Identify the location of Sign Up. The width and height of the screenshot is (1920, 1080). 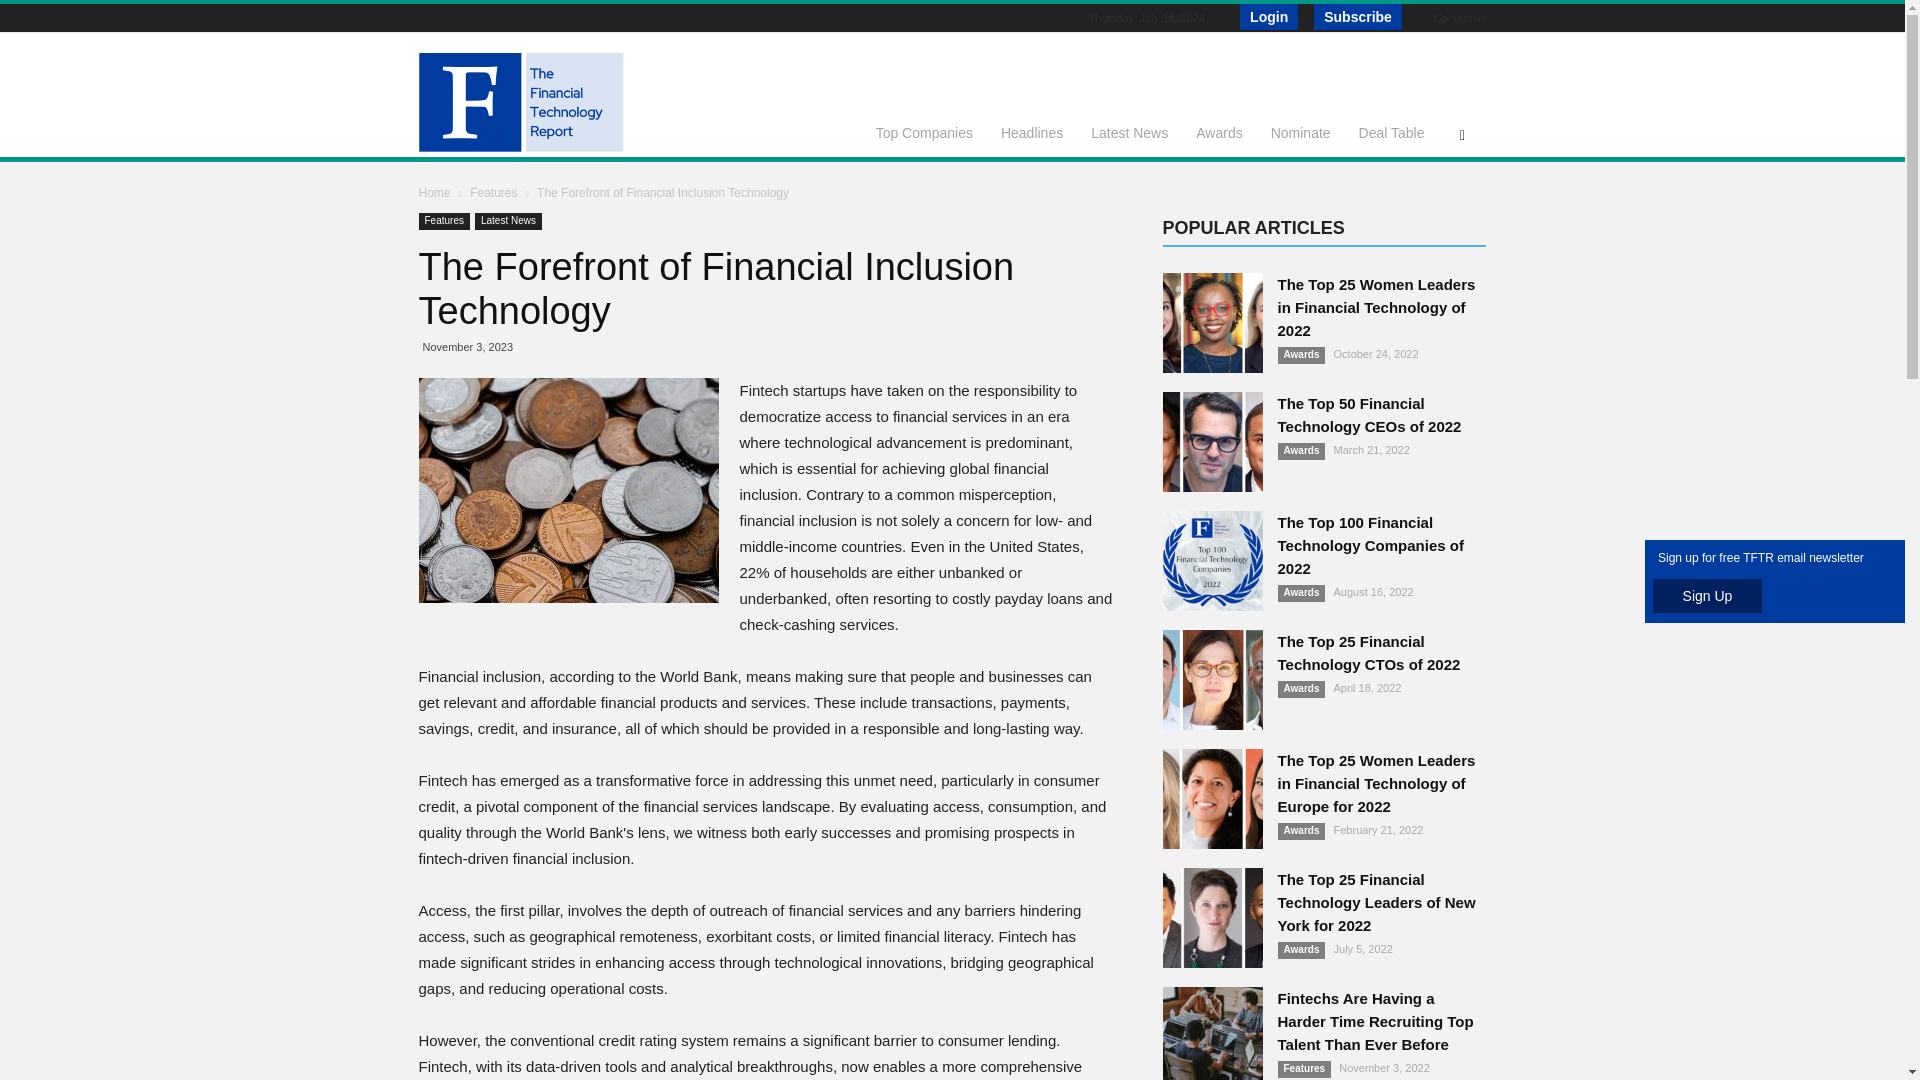
(1708, 596).